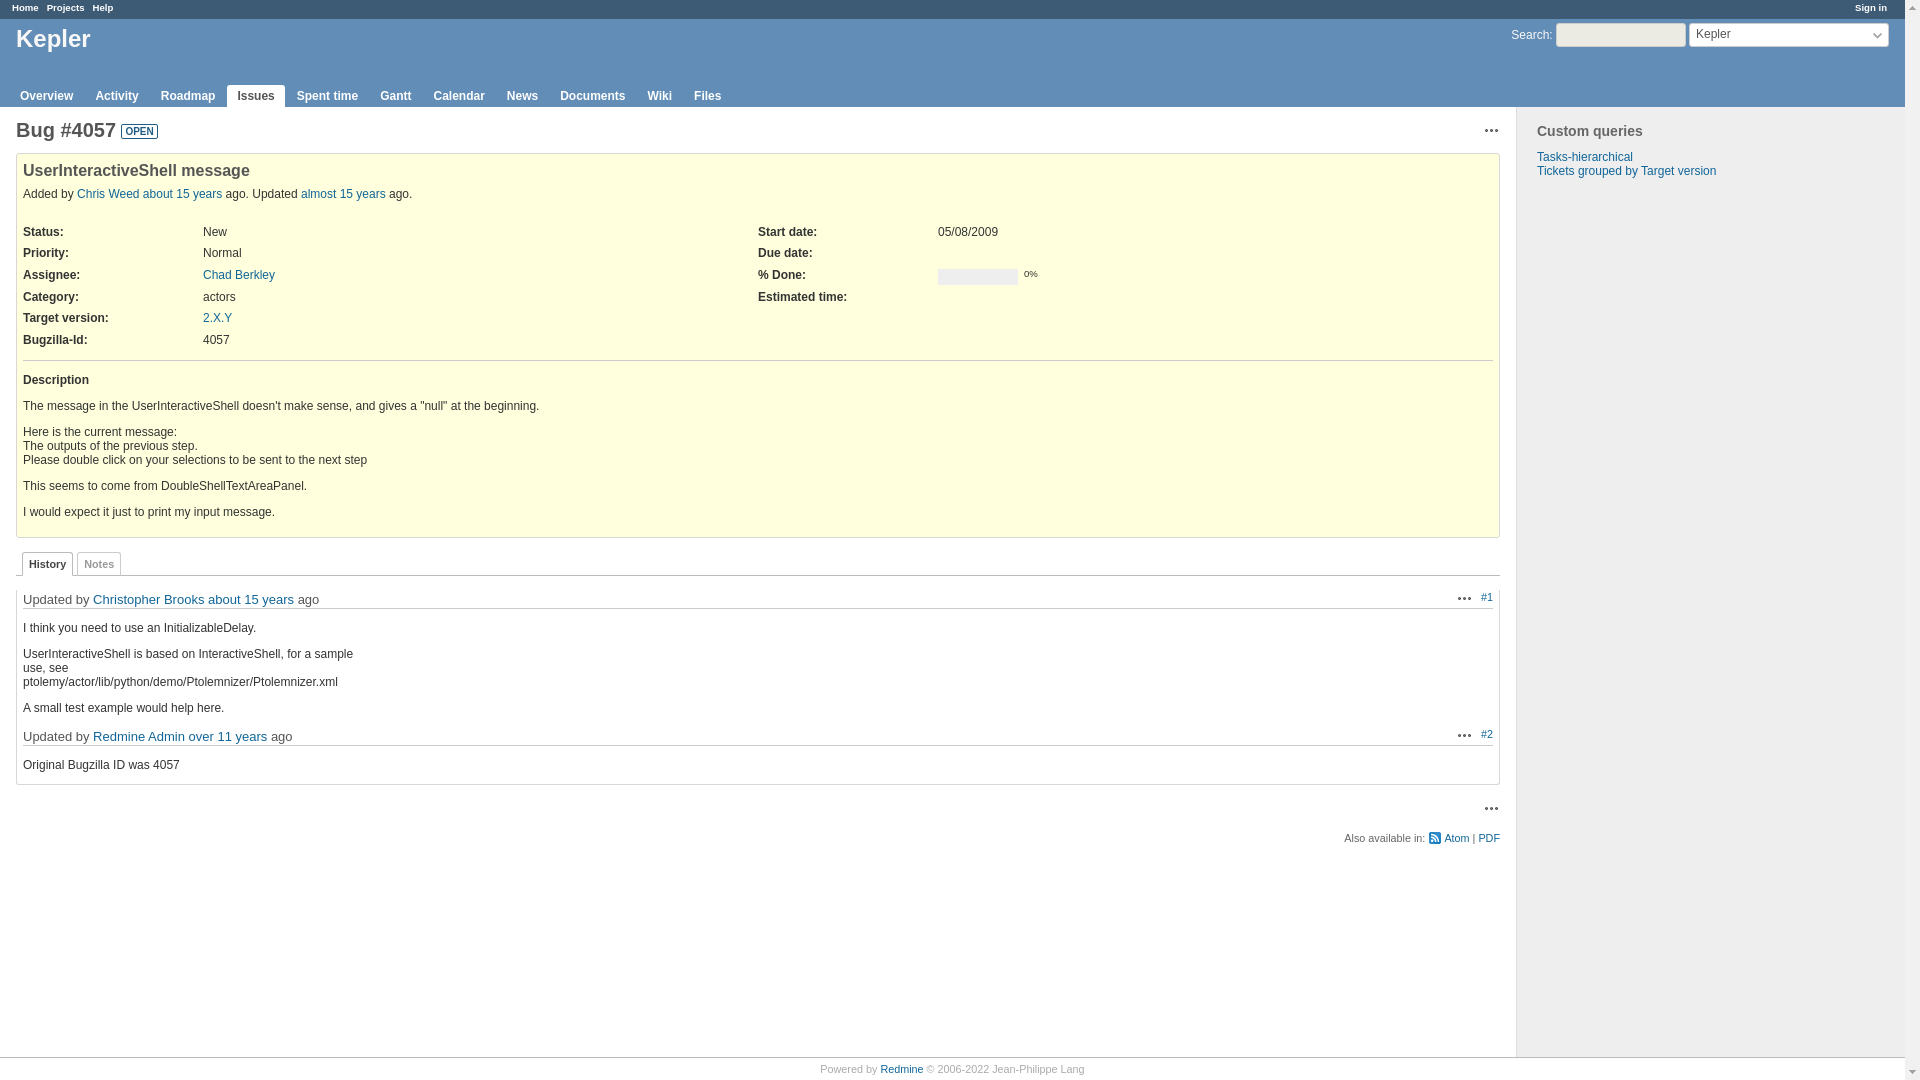  I want to click on over 11 years, so click(228, 736).